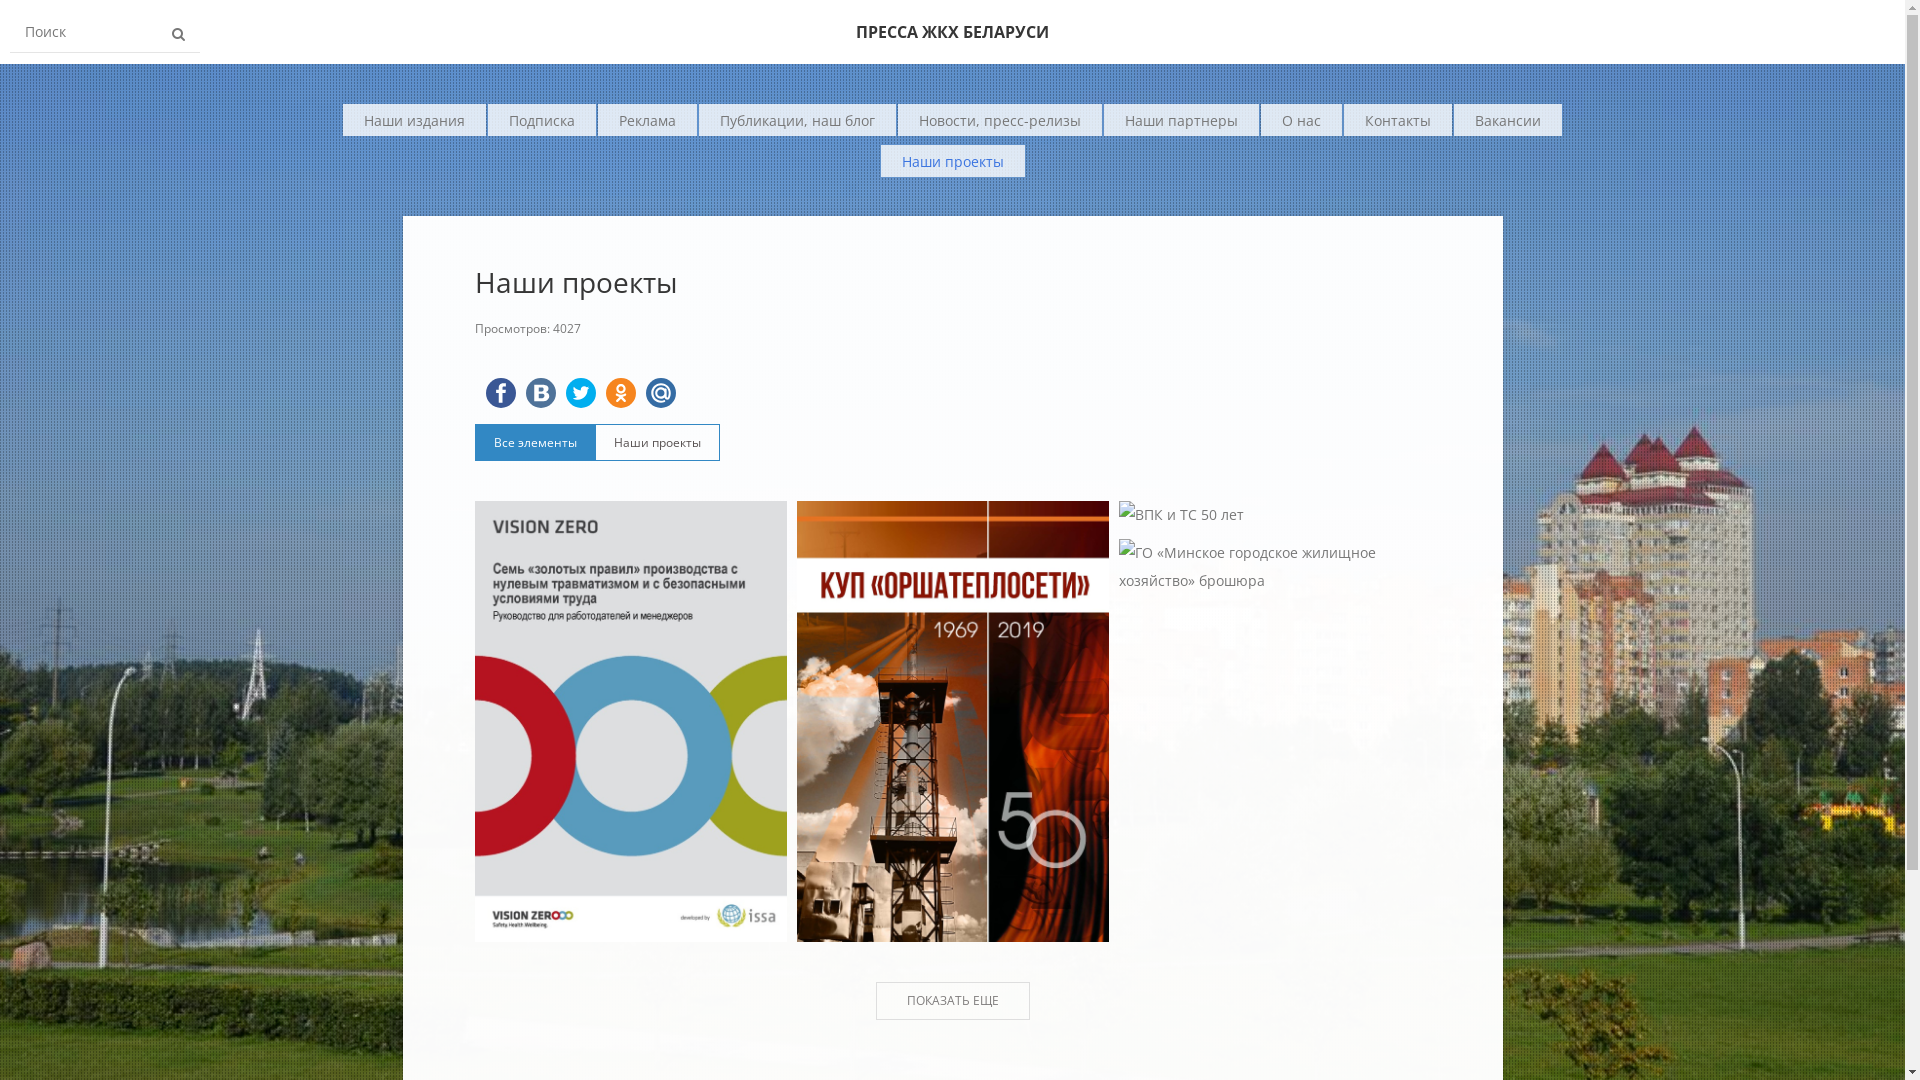  Describe the element at coordinates (501, 393) in the screenshot. I see `FaceBook` at that location.